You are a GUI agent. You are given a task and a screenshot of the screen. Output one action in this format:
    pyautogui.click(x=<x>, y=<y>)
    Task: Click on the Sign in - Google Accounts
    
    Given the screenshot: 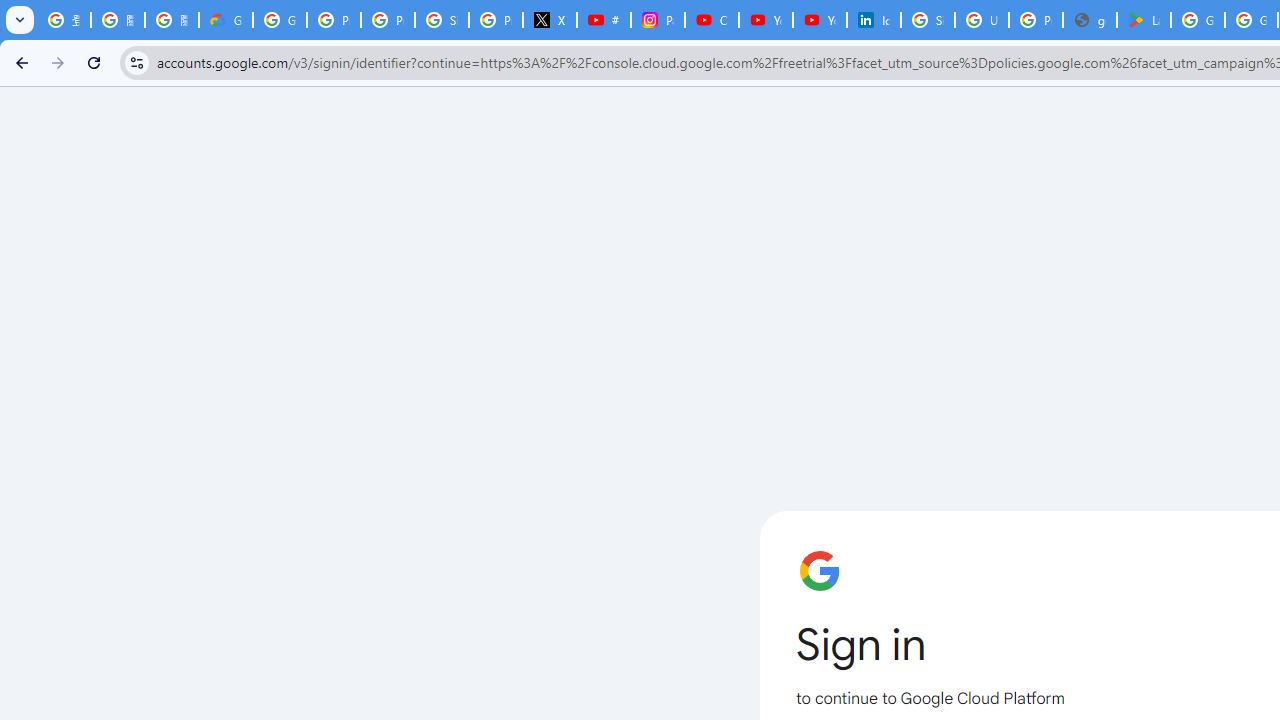 What is the action you would take?
    pyautogui.click(x=928, y=20)
    